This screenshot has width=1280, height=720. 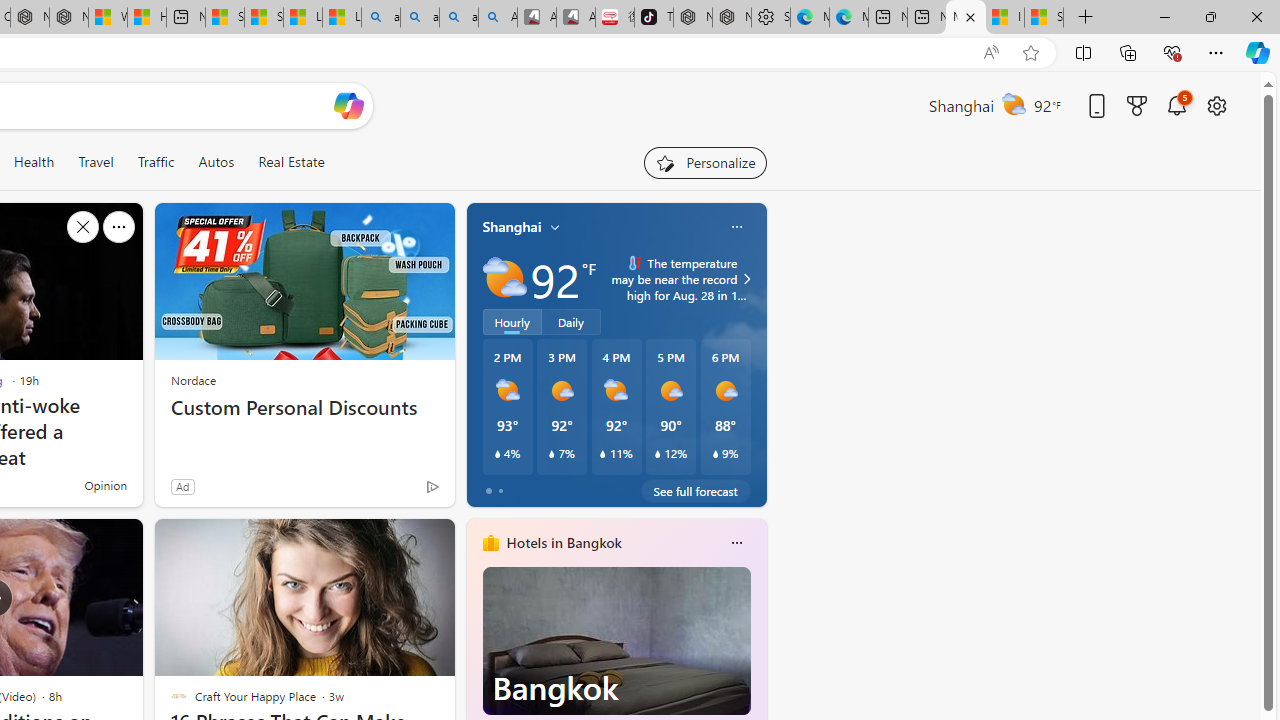 I want to click on Shanghai, so click(x=512, y=227).